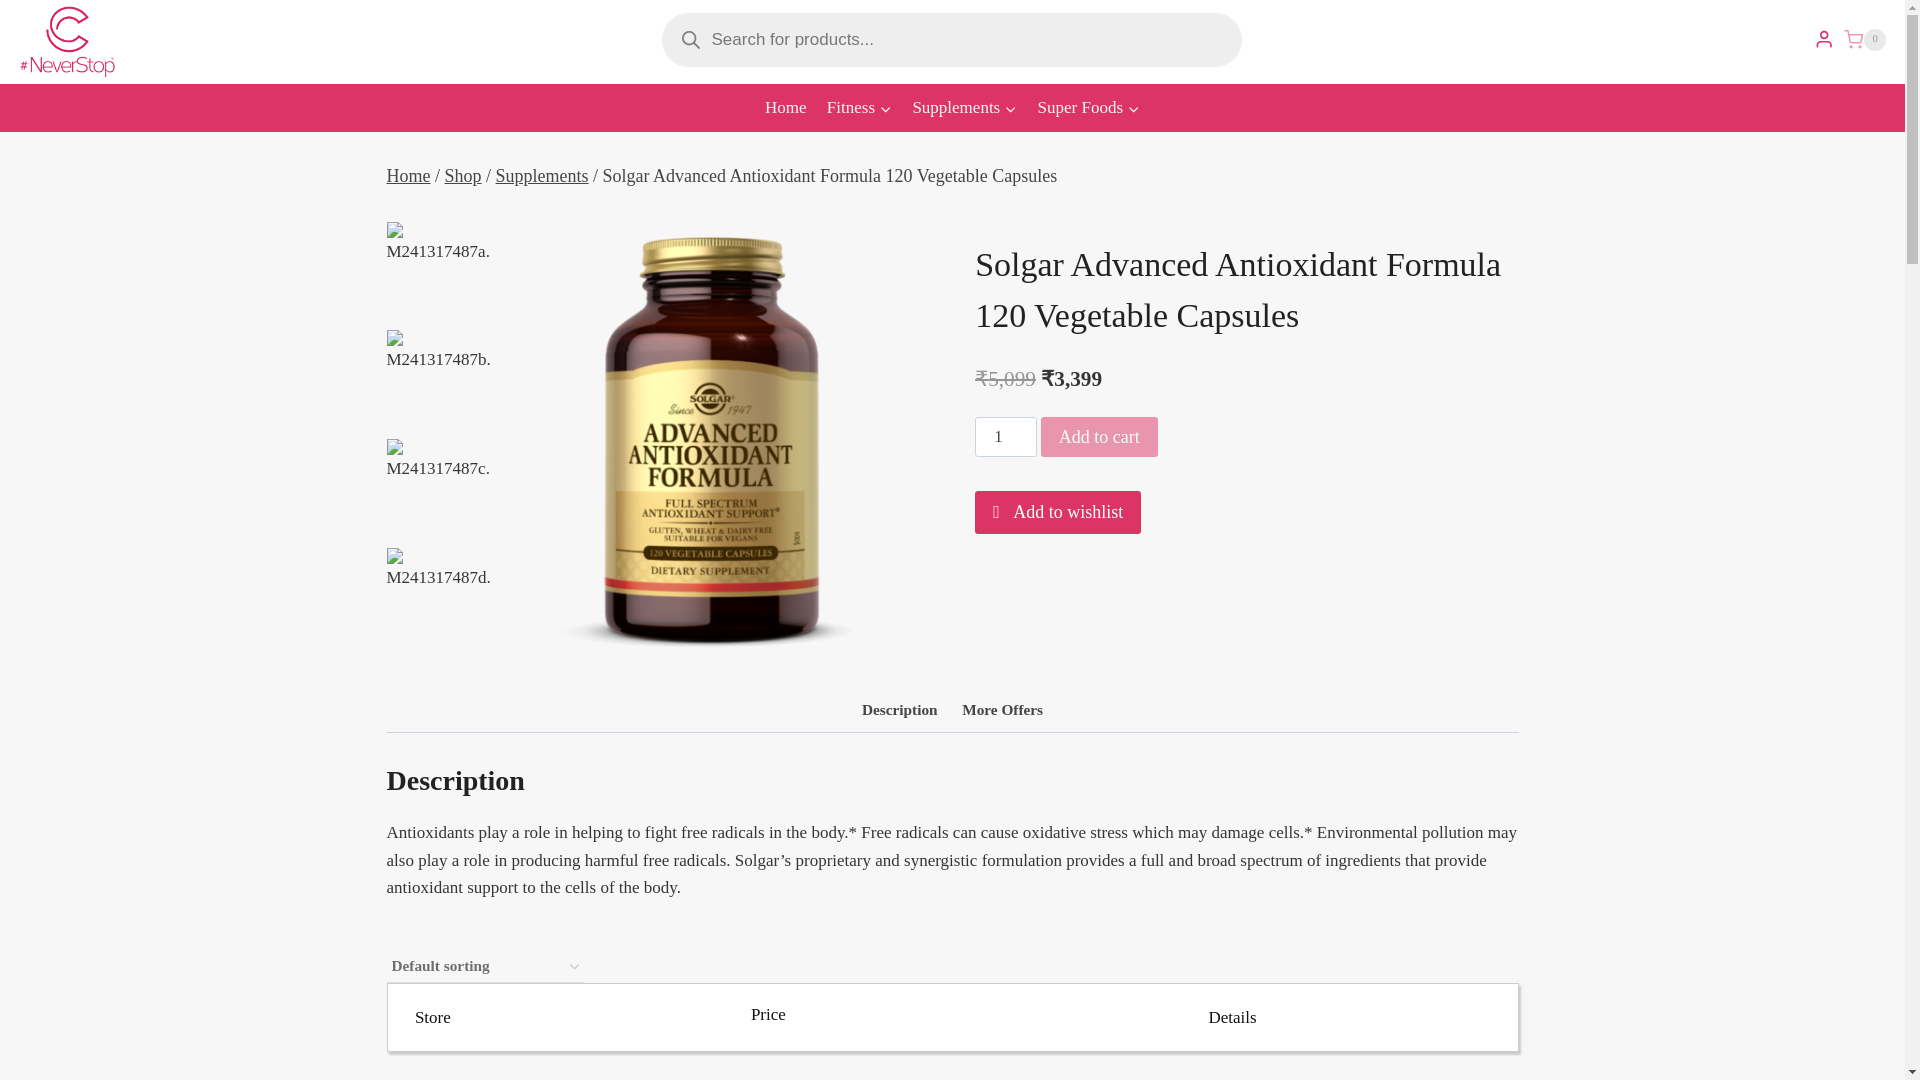 The image size is (1920, 1080). Describe the element at coordinates (408, 176) in the screenshot. I see `Home` at that location.